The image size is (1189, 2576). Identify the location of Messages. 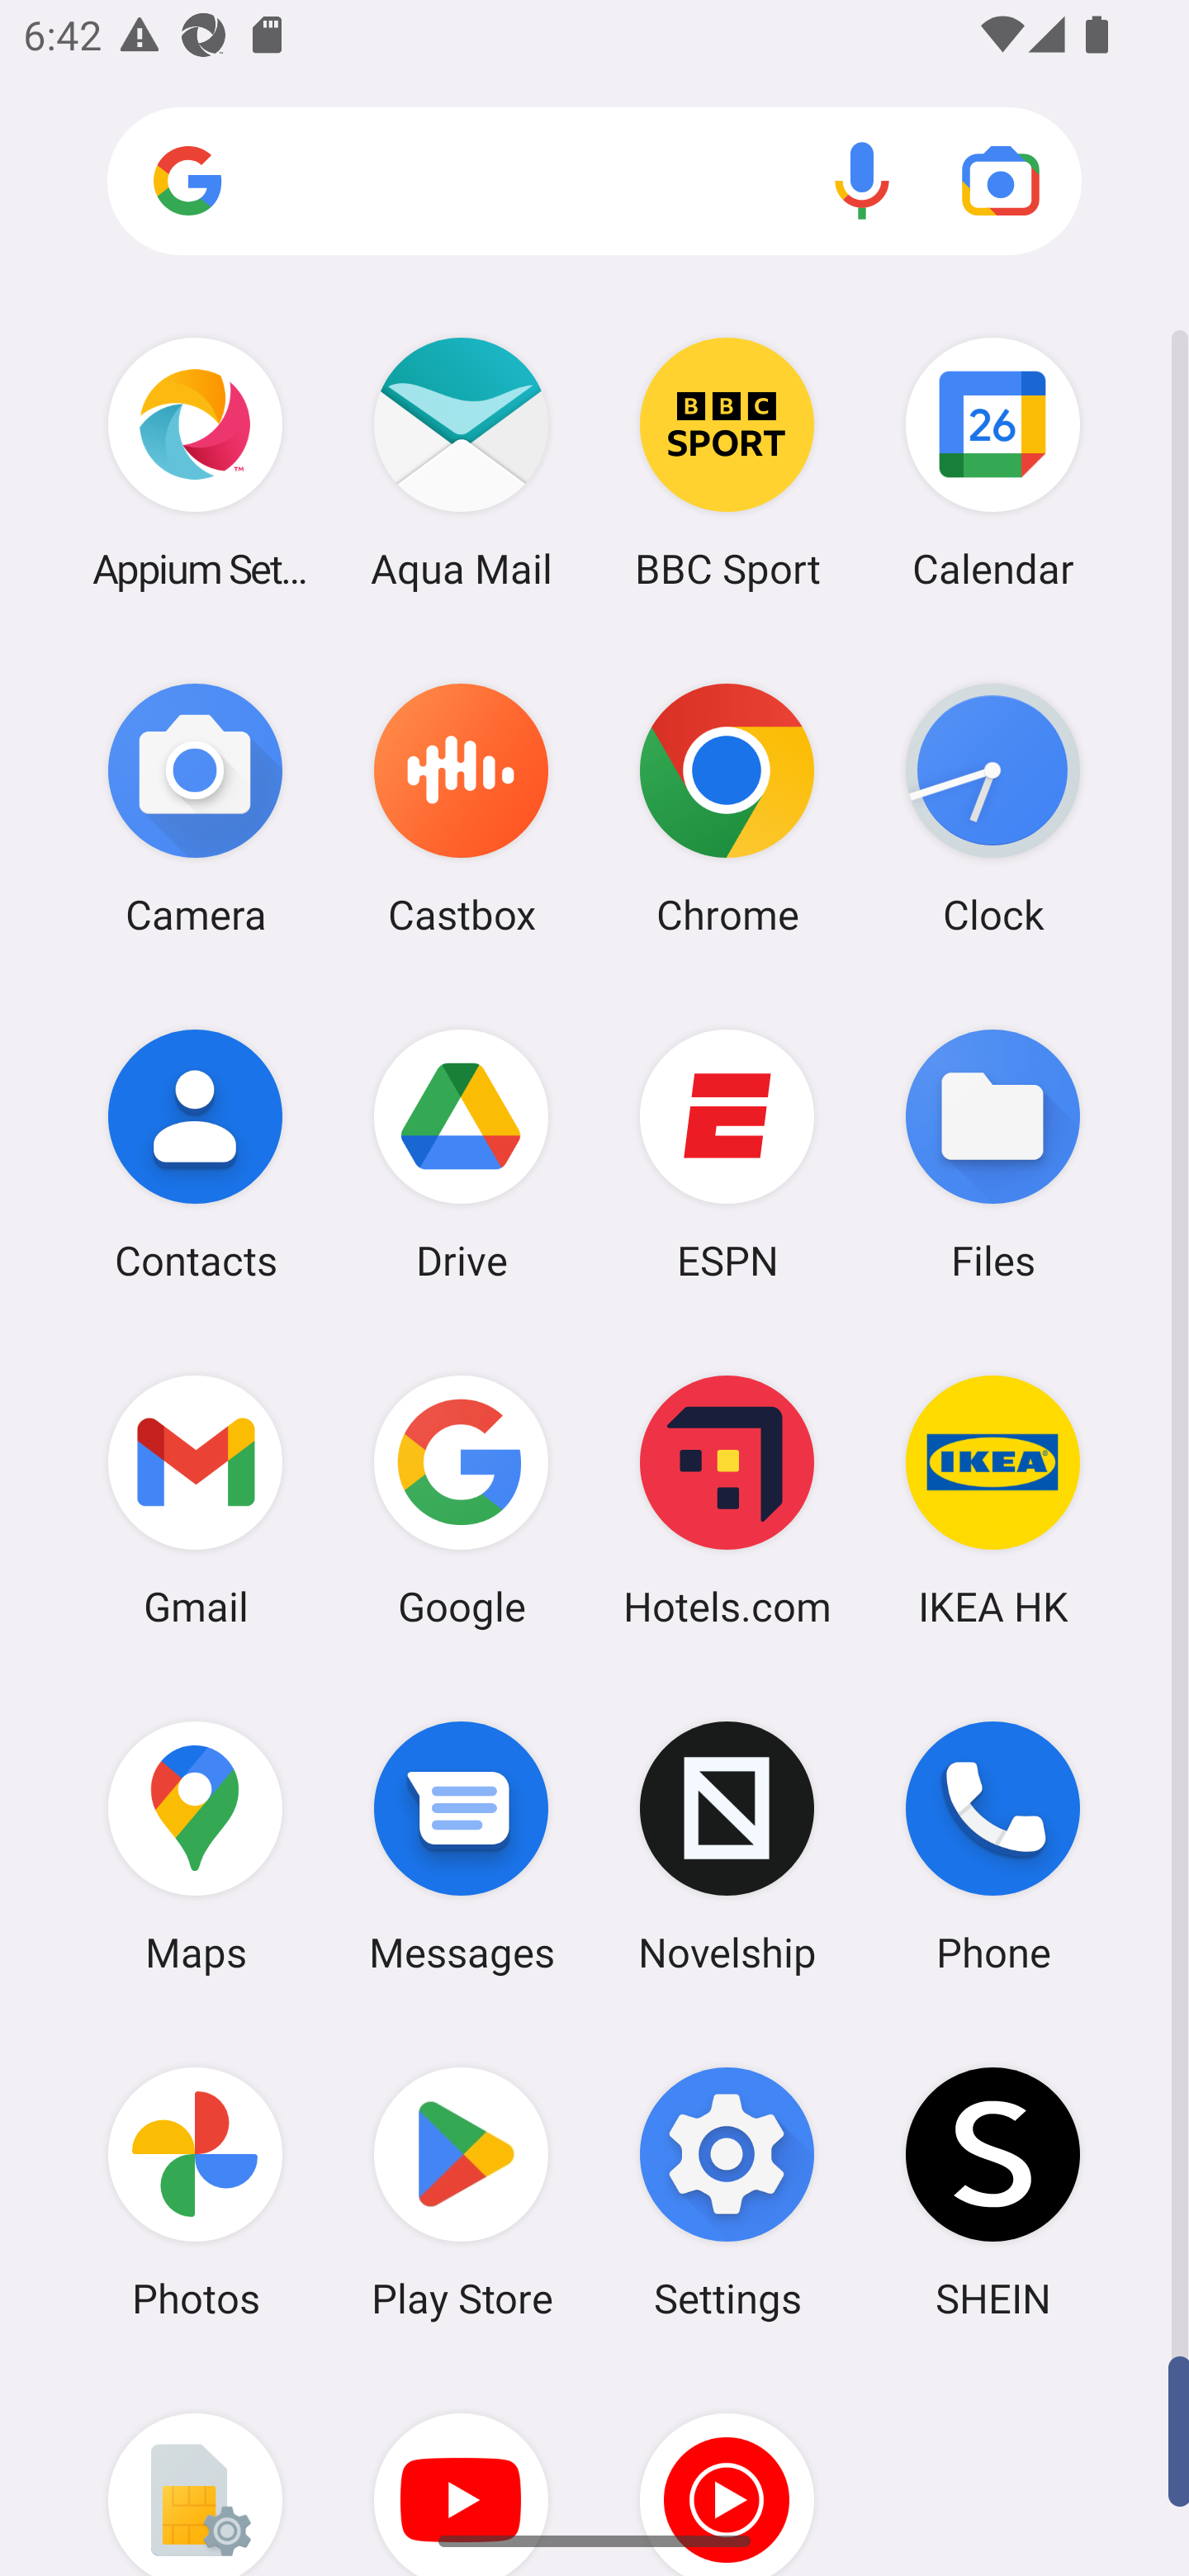
(461, 1847).